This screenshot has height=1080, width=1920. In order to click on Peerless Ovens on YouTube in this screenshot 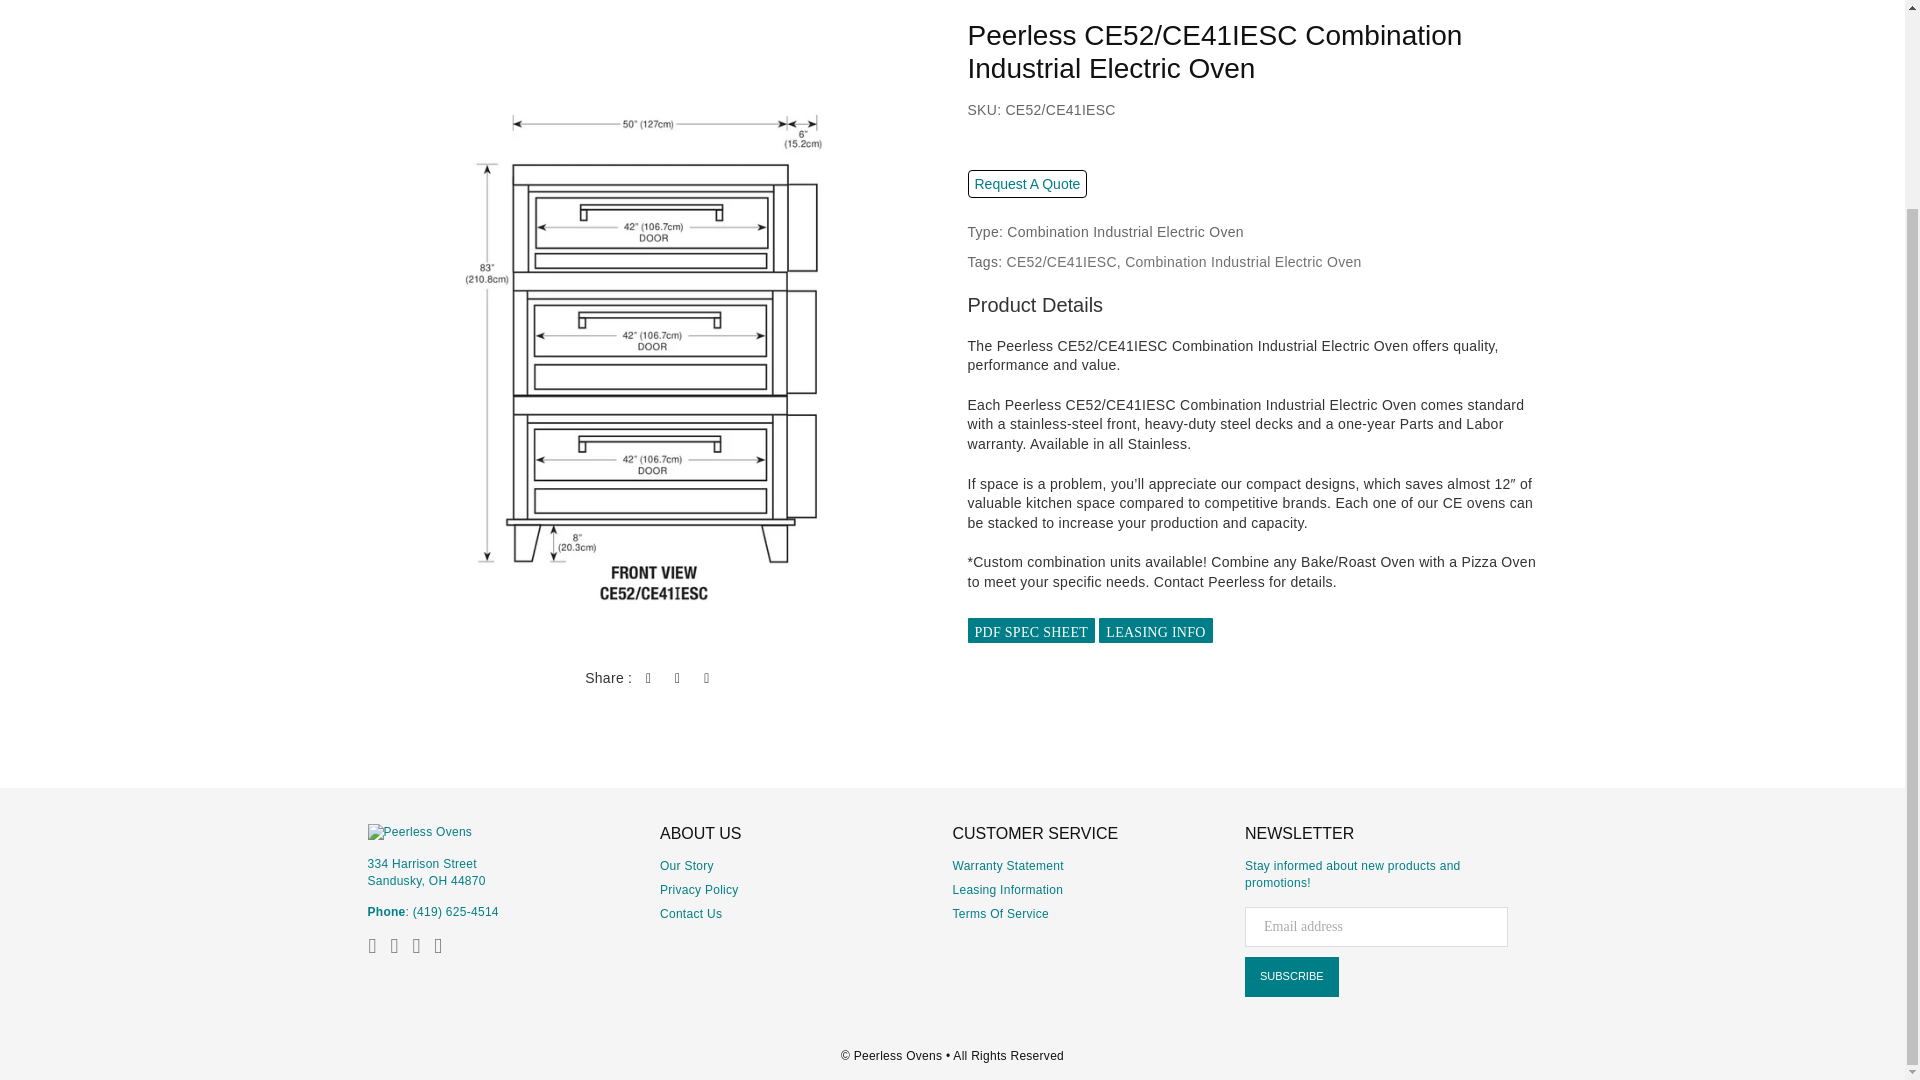, I will do `click(438, 946)`.